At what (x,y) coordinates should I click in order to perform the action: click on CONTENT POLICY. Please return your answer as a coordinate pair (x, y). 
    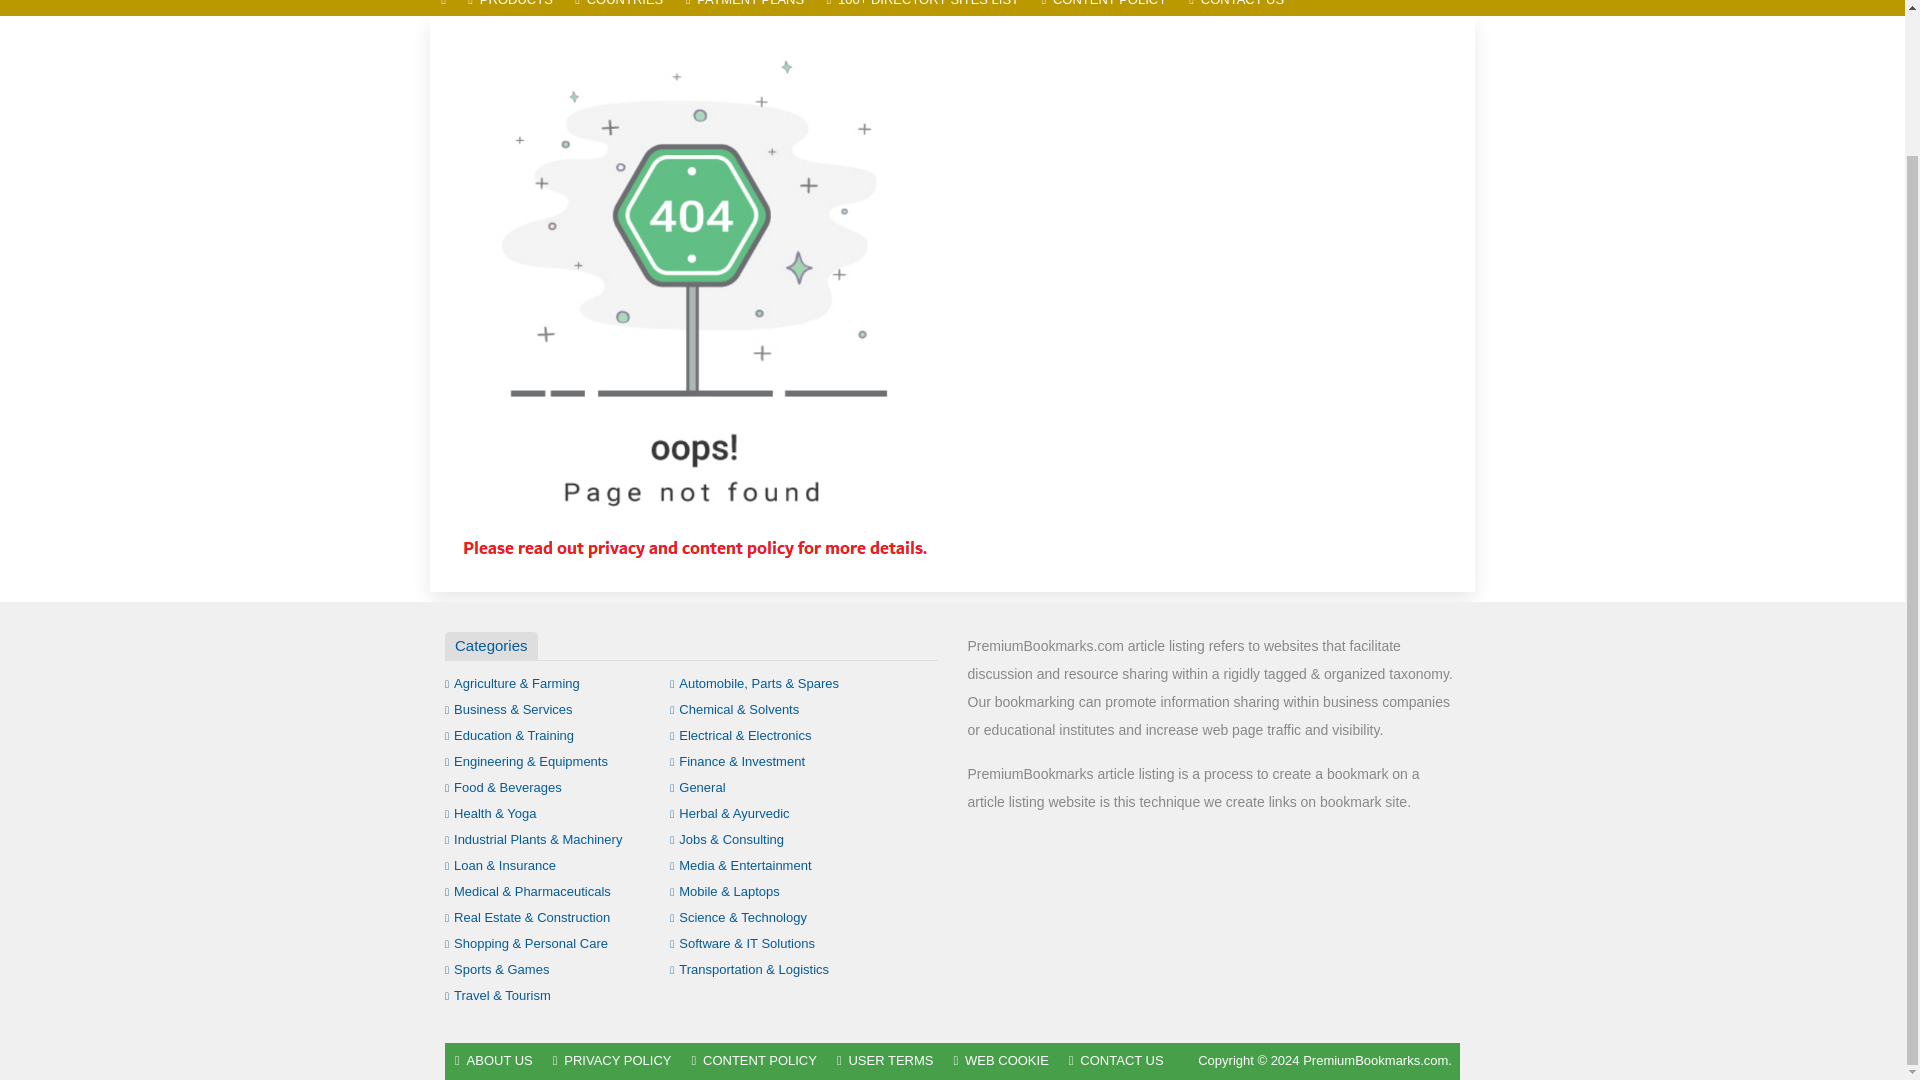
    Looking at the image, I should click on (1104, 8).